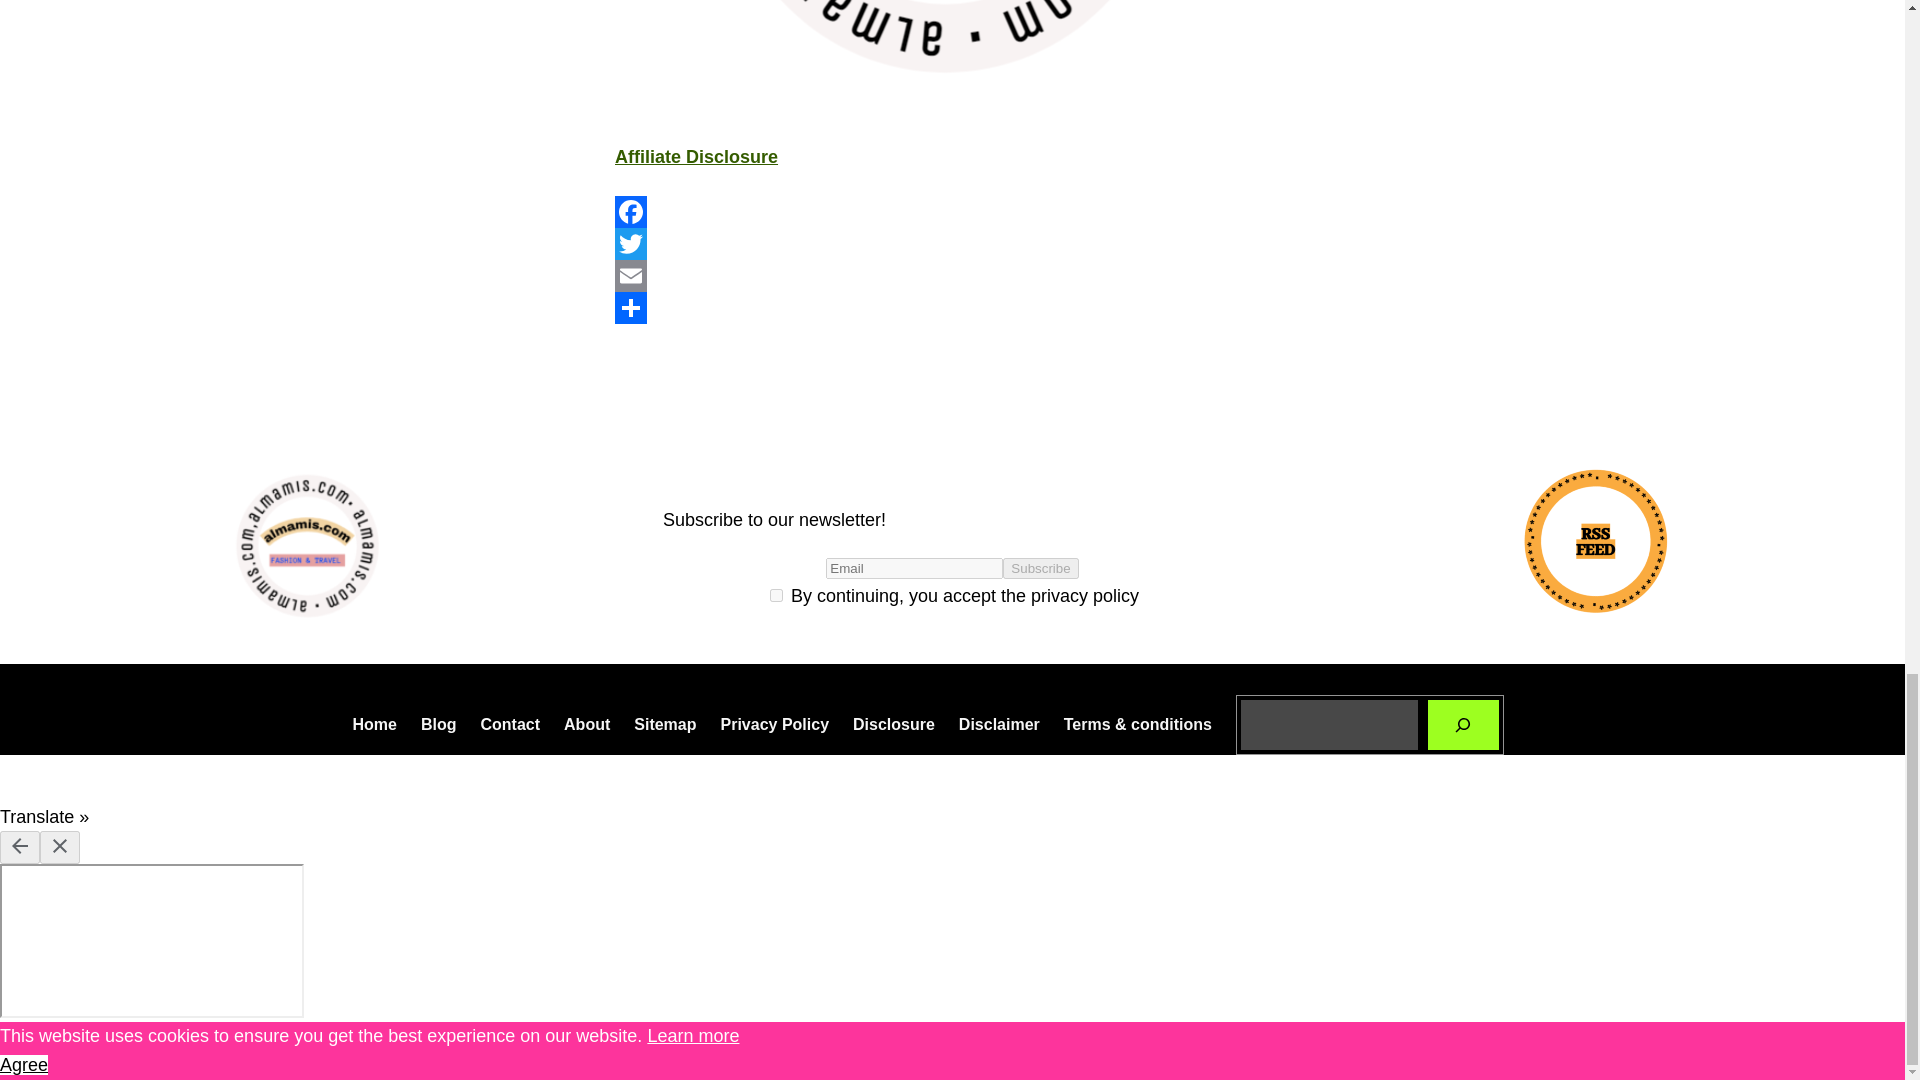 This screenshot has height=1080, width=1920. I want to click on Email, so click(952, 276).